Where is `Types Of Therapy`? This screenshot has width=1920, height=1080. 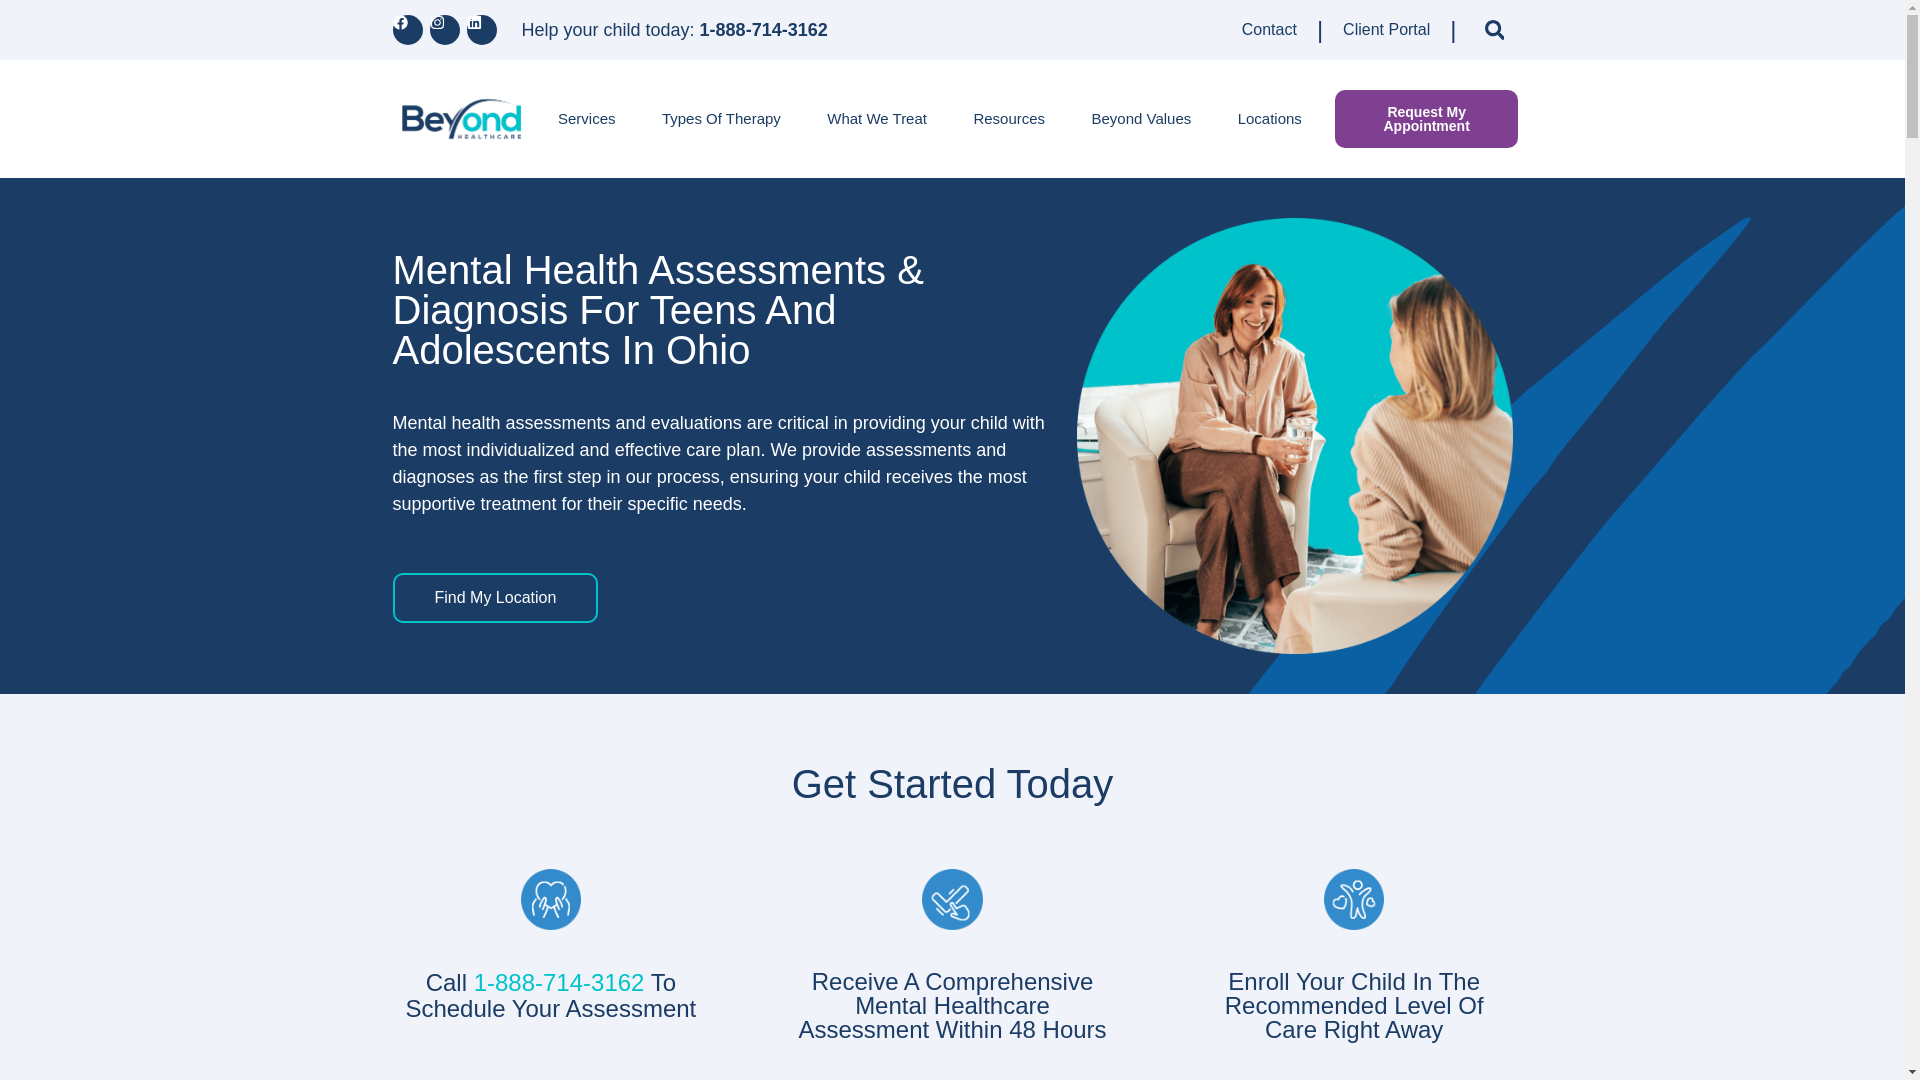
Types Of Therapy is located at coordinates (722, 118).